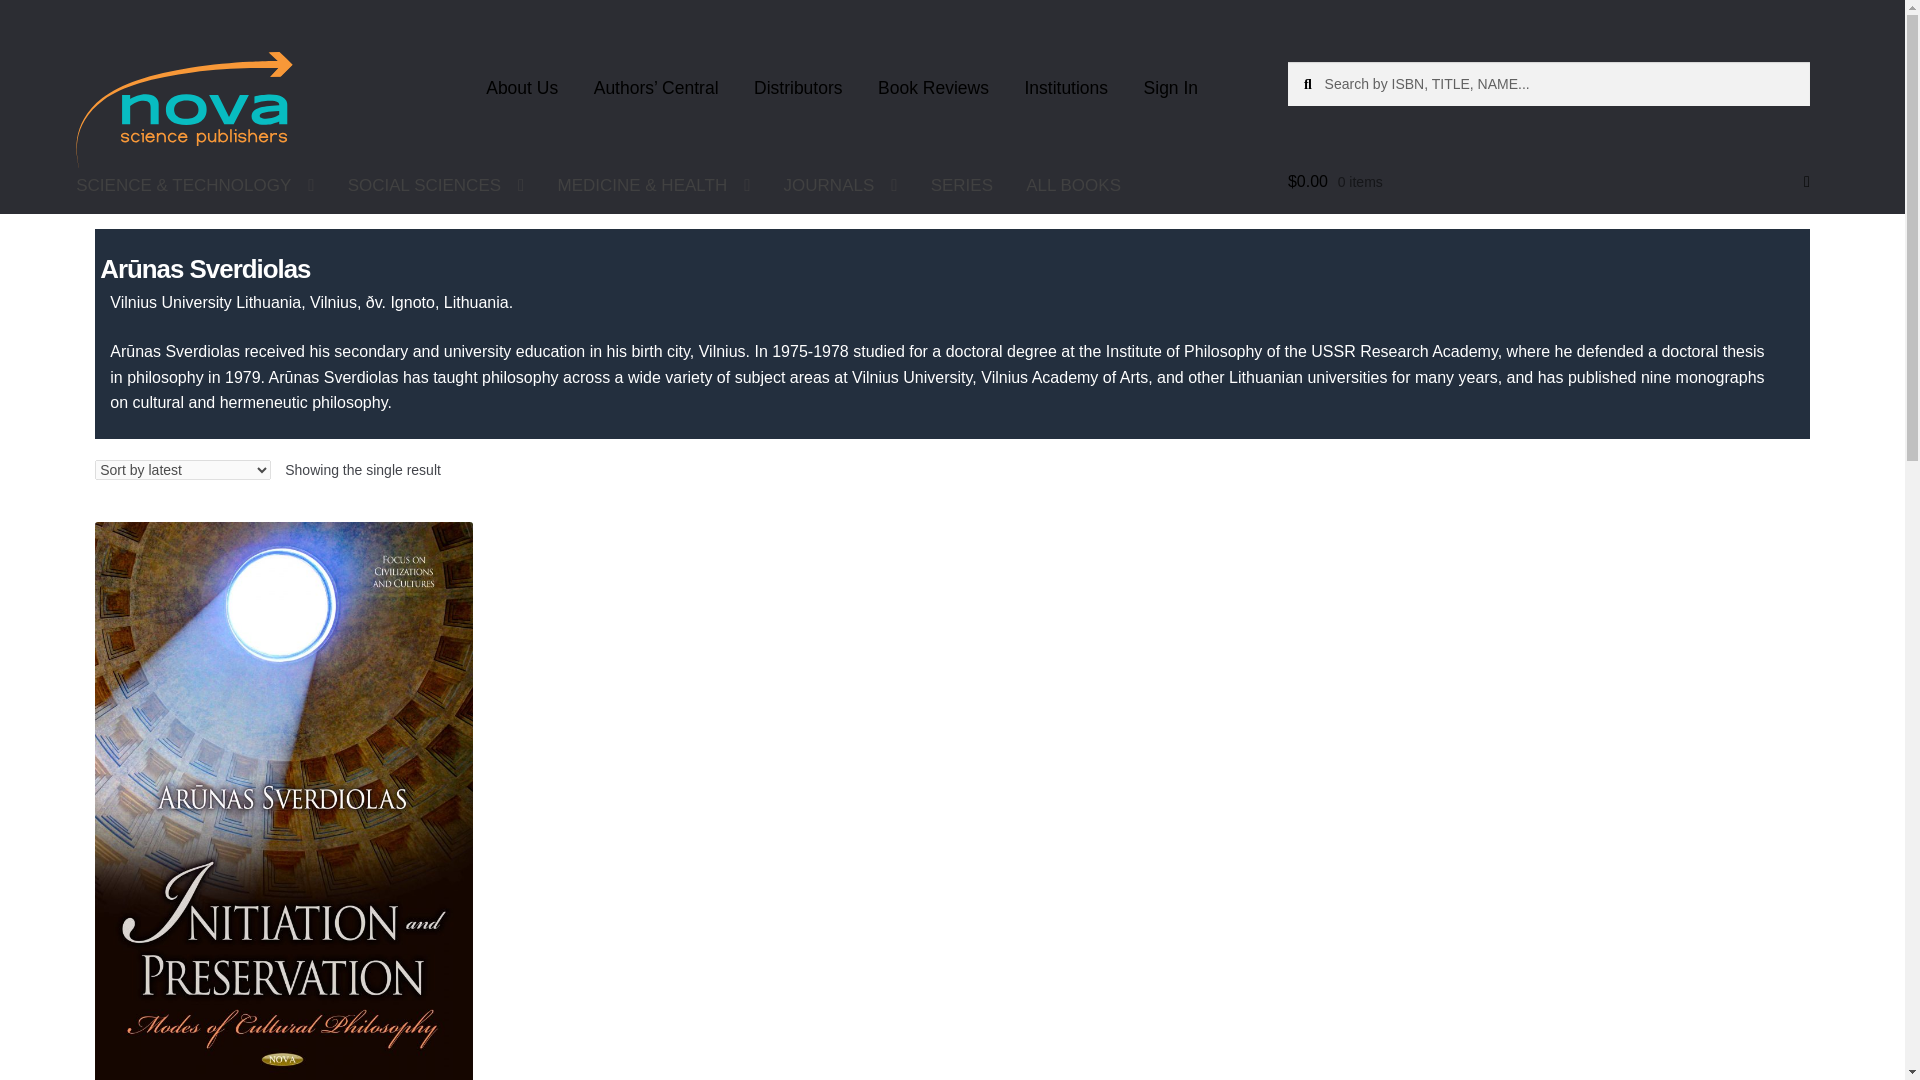 The height and width of the screenshot is (1080, 1920). What do you see at coordinates (1170, 88) in the screenshot?
I see `Sign In` at bounding box center [1170, 88].